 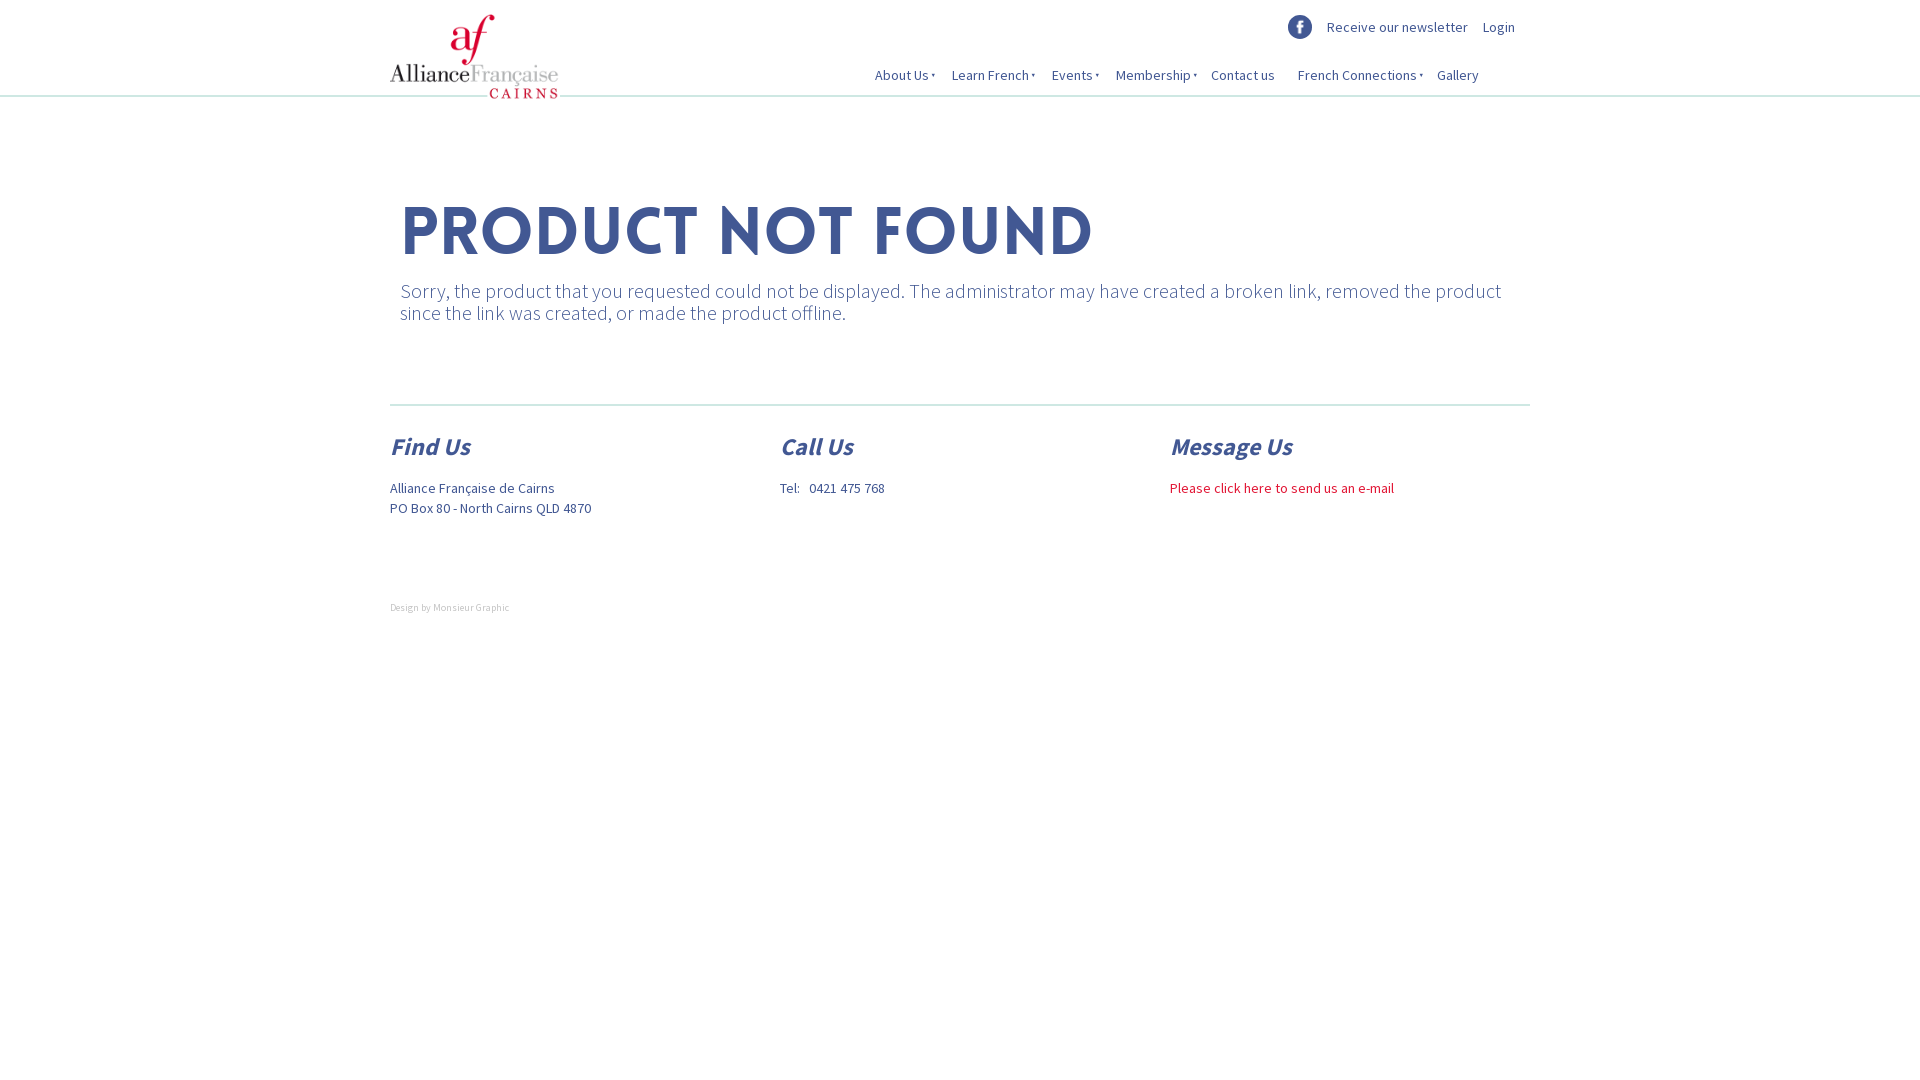 What do you see at coordinates (1398, 27) in the screenshot?
I see `Receive our newsletter` at bounding box center [1398, 27].